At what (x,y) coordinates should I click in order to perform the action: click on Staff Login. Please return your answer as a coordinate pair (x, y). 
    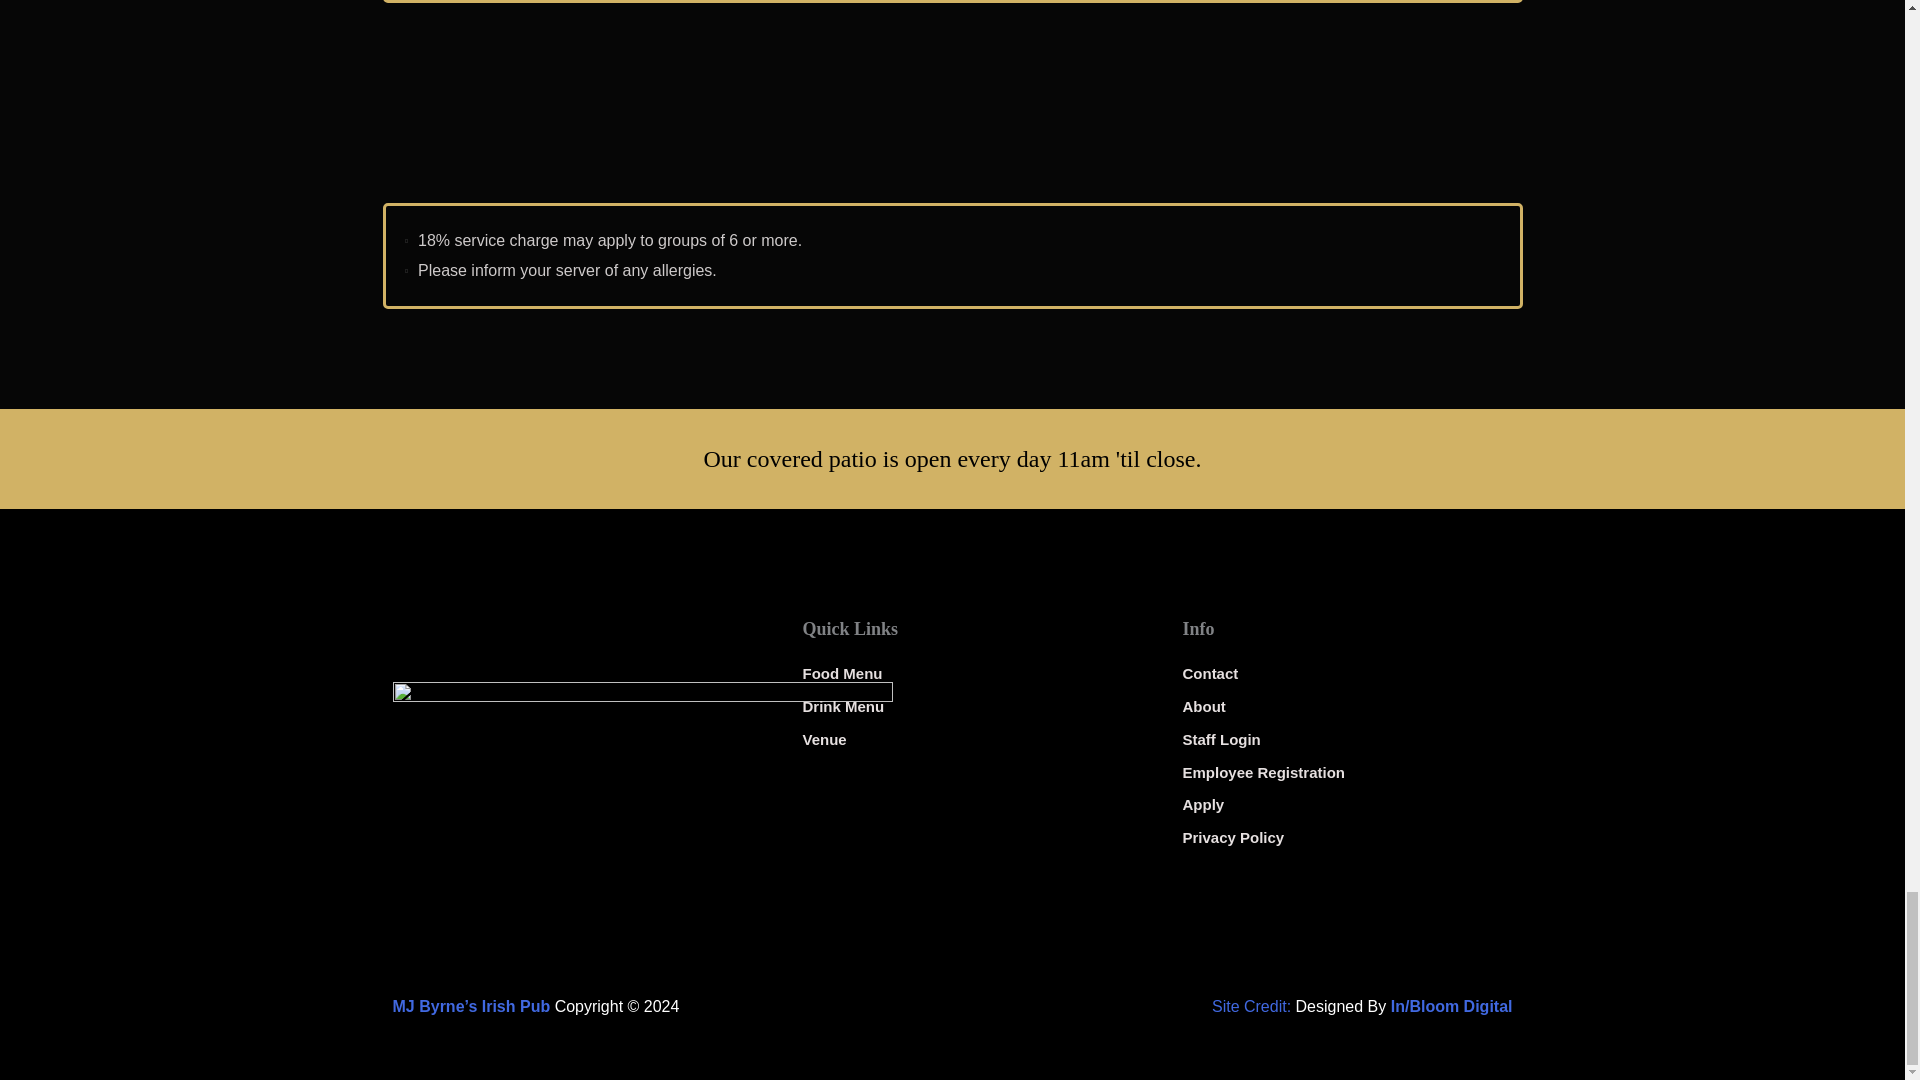
    Looking at the image, I should click on (1342, 739).